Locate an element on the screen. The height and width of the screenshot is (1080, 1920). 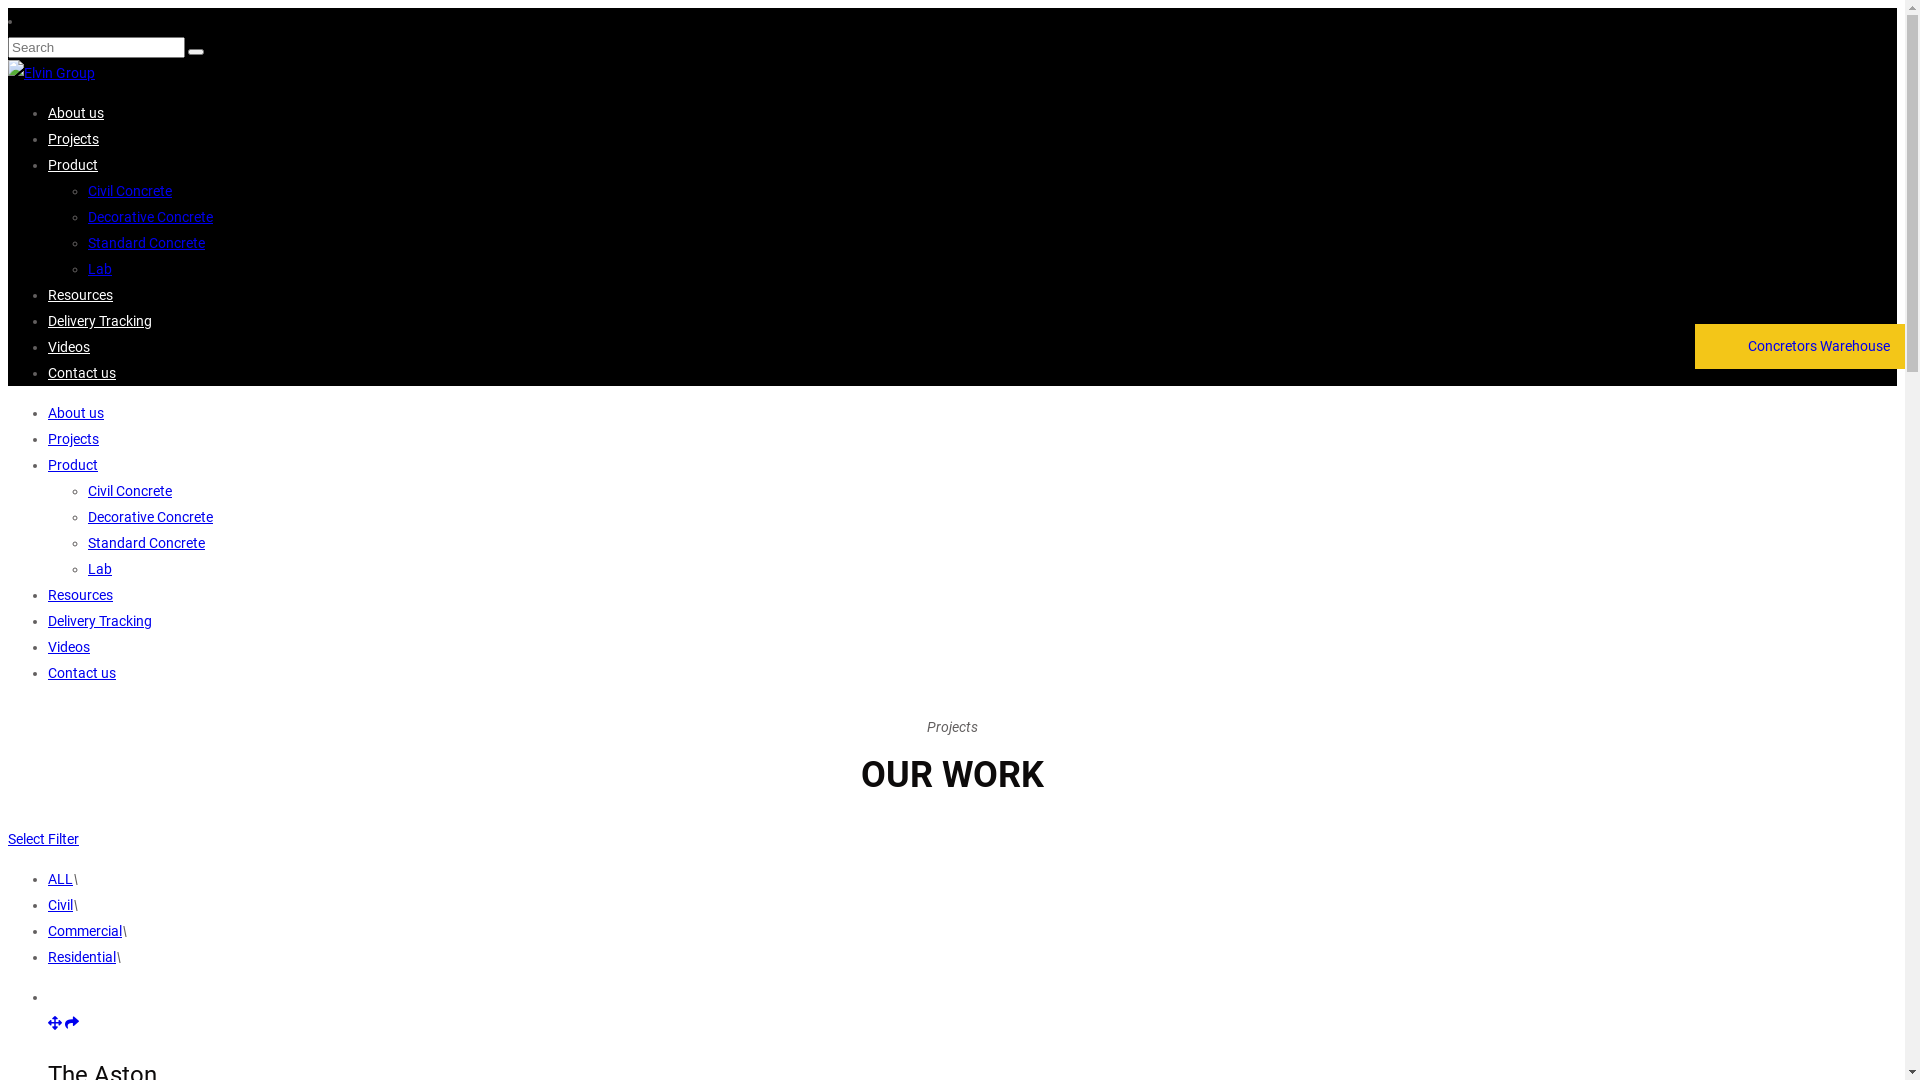
Delivery Tracking is located at coordinates (100, 321).